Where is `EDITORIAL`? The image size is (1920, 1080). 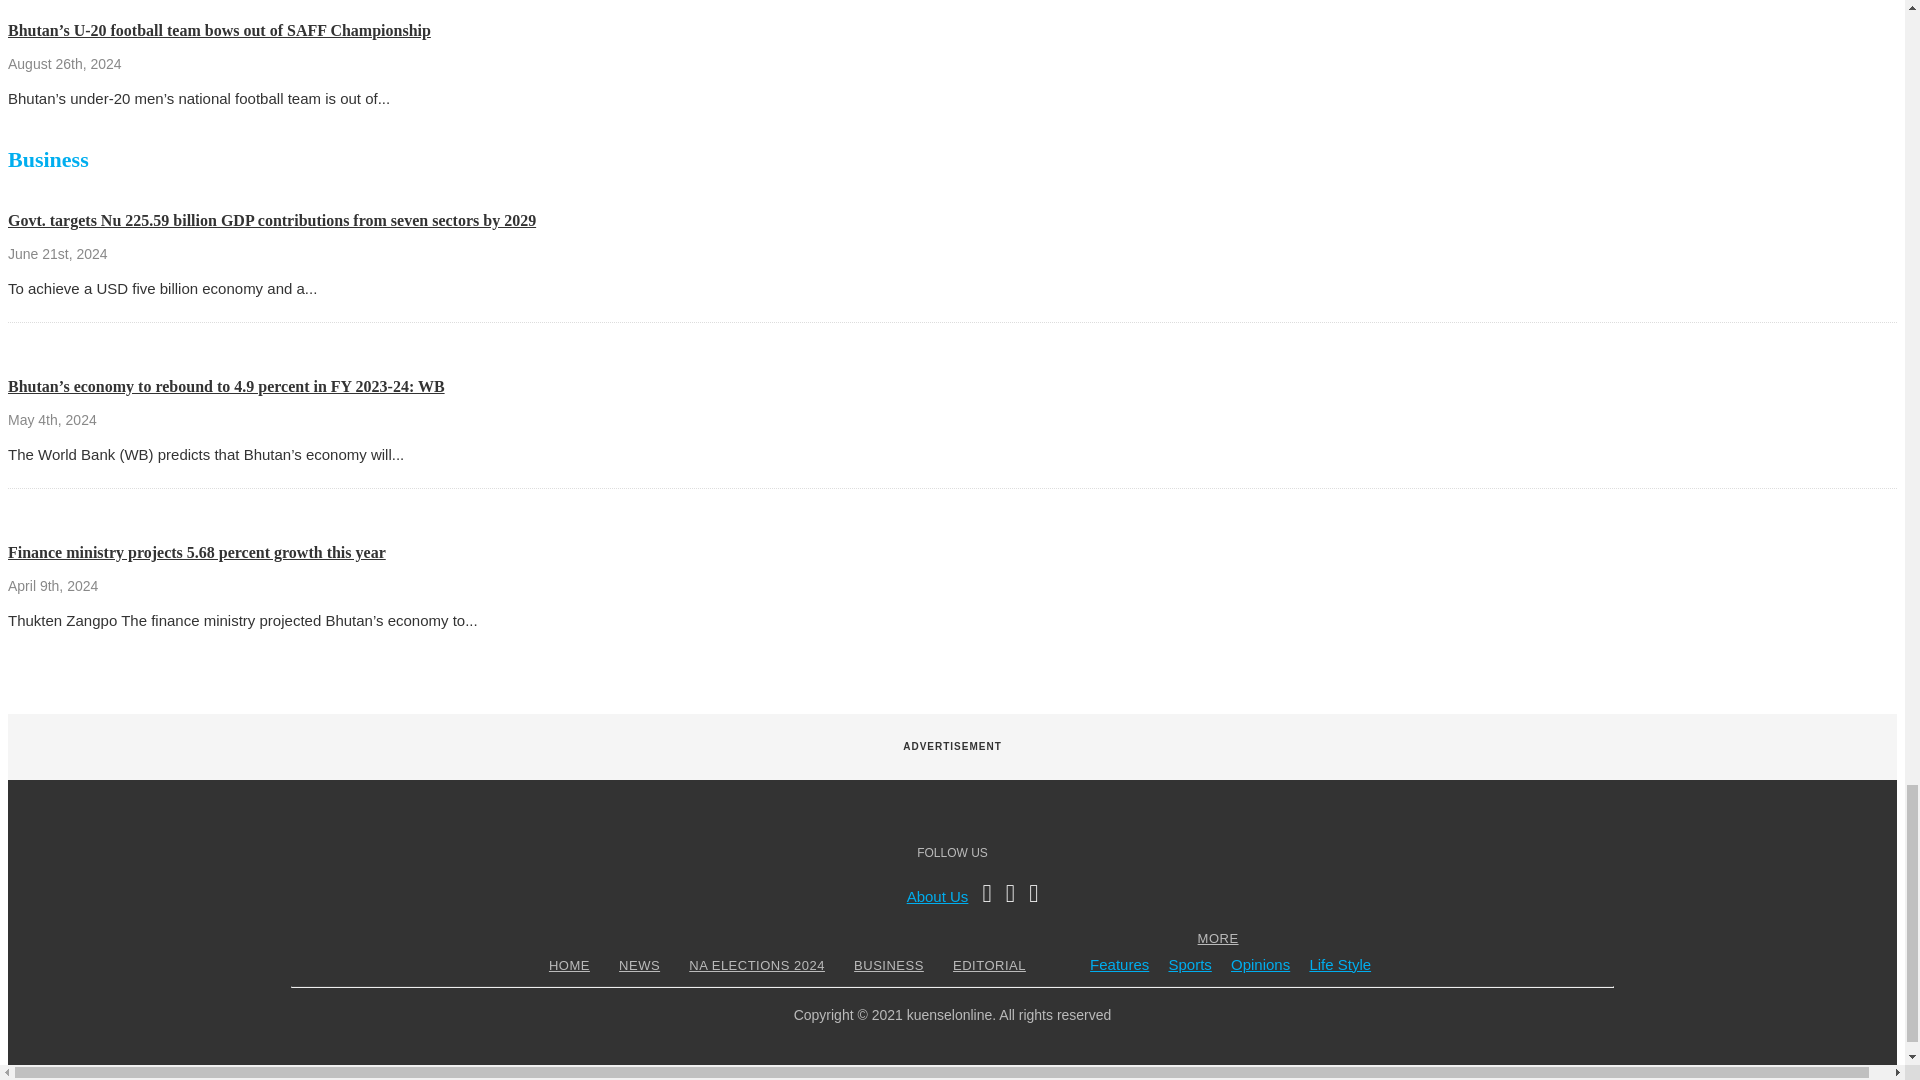
EDITORIAL is located at coordinates (990, 965).